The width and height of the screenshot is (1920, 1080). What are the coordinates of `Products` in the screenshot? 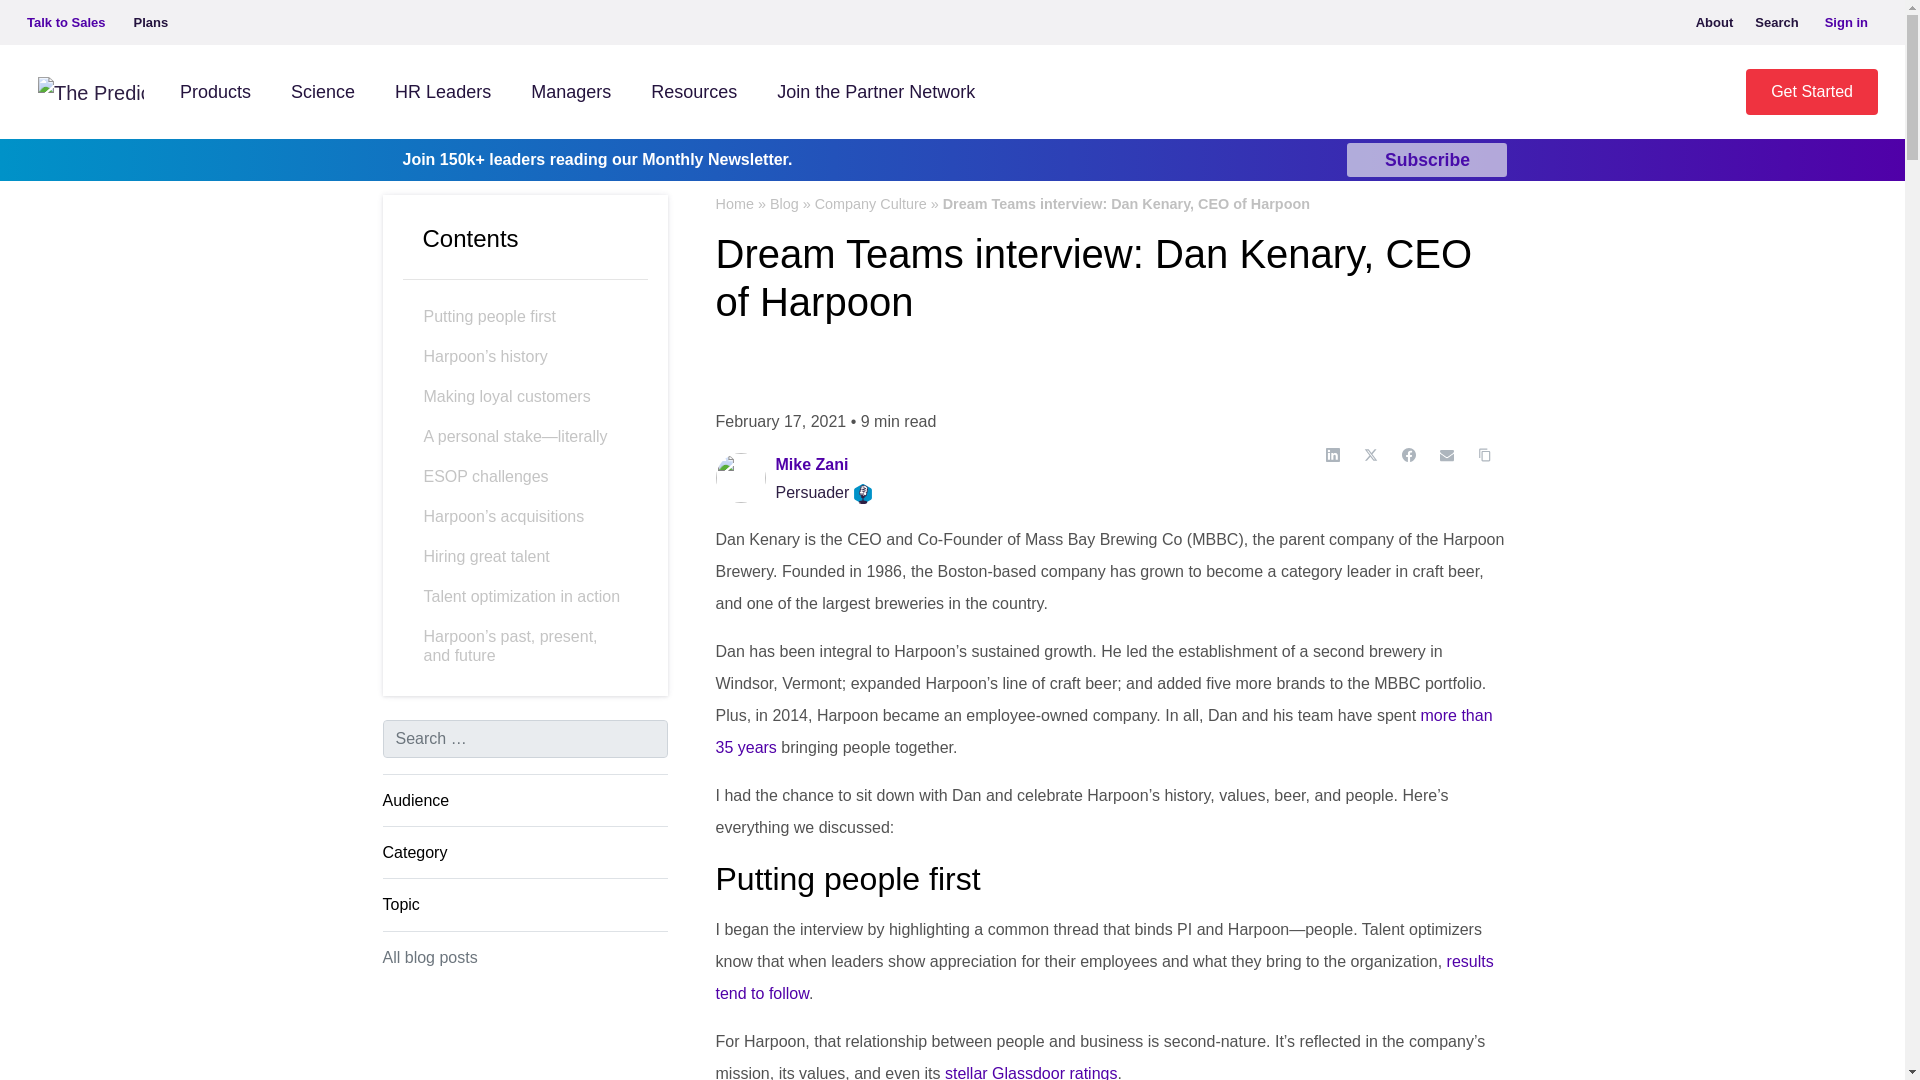 It's located at (214, 92).